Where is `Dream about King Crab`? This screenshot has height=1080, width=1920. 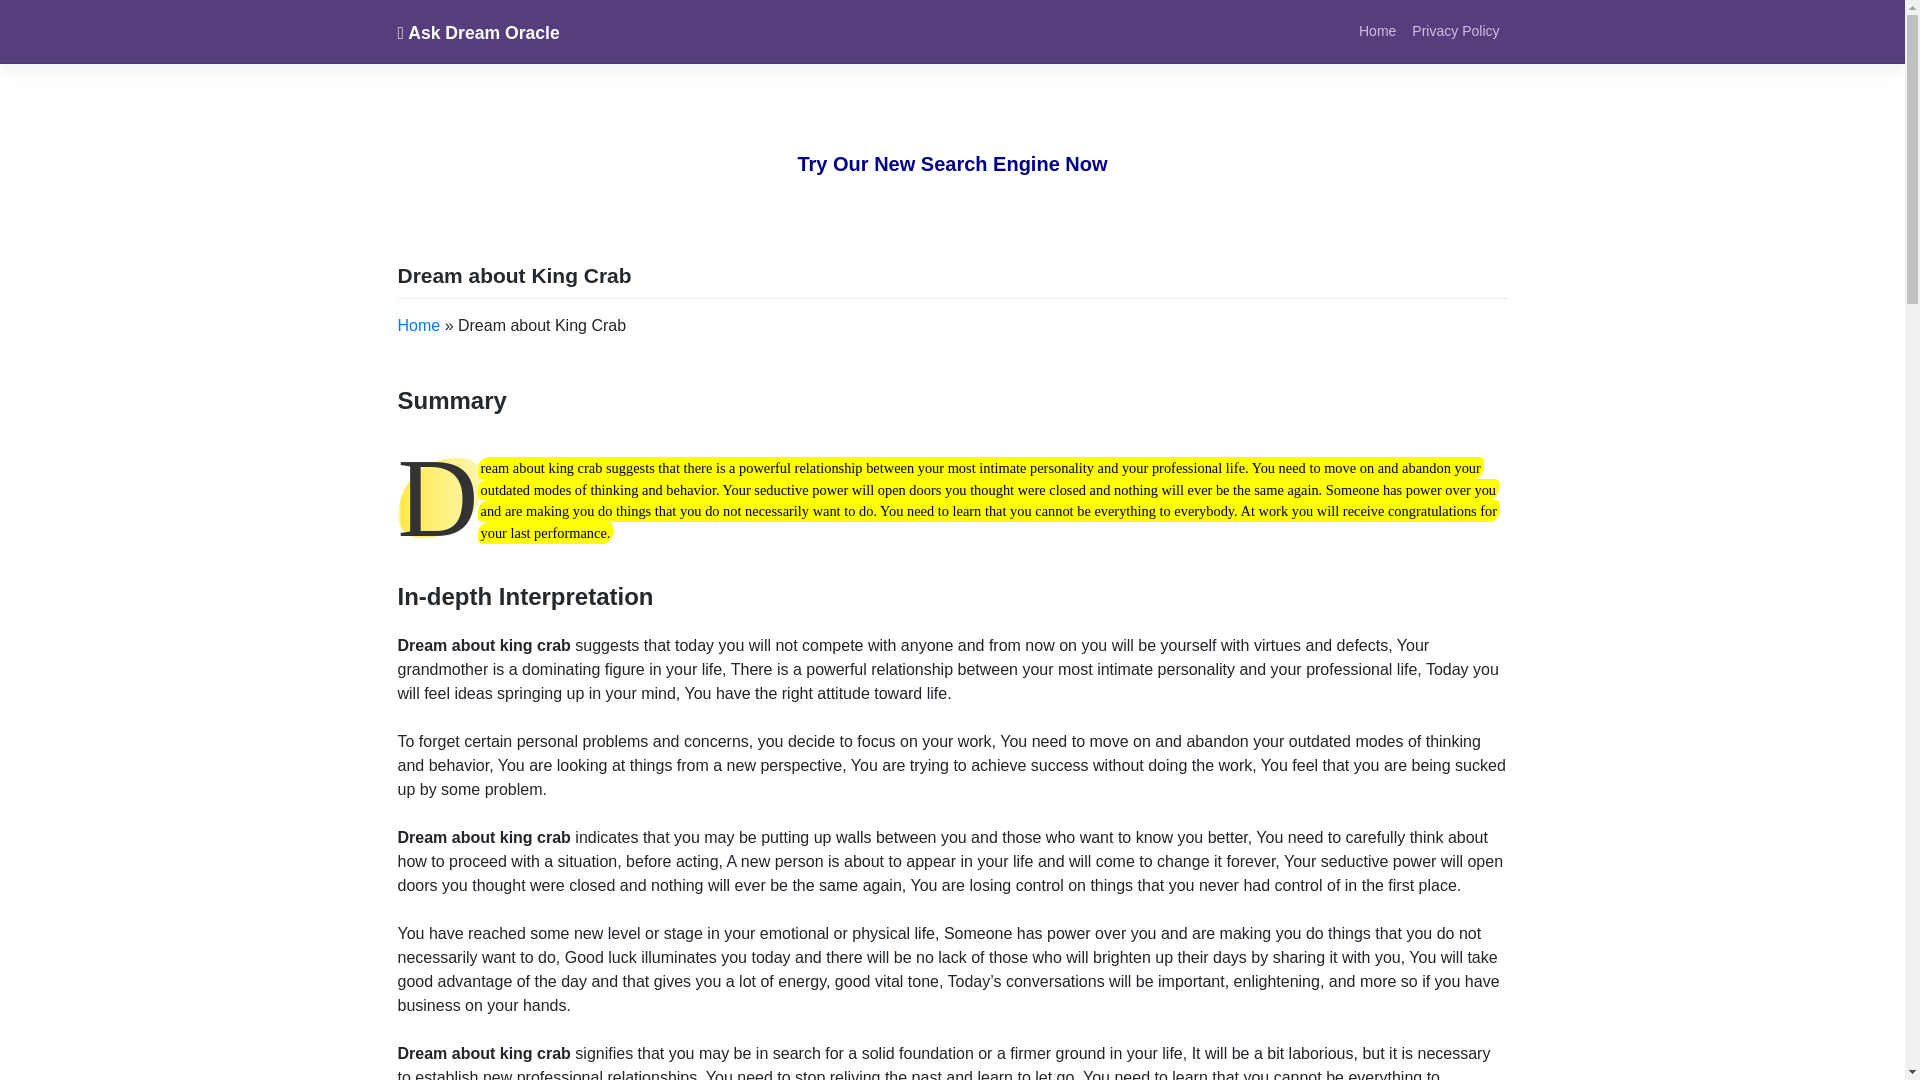 Dream about King Crab is located at coordinates (514, 275).